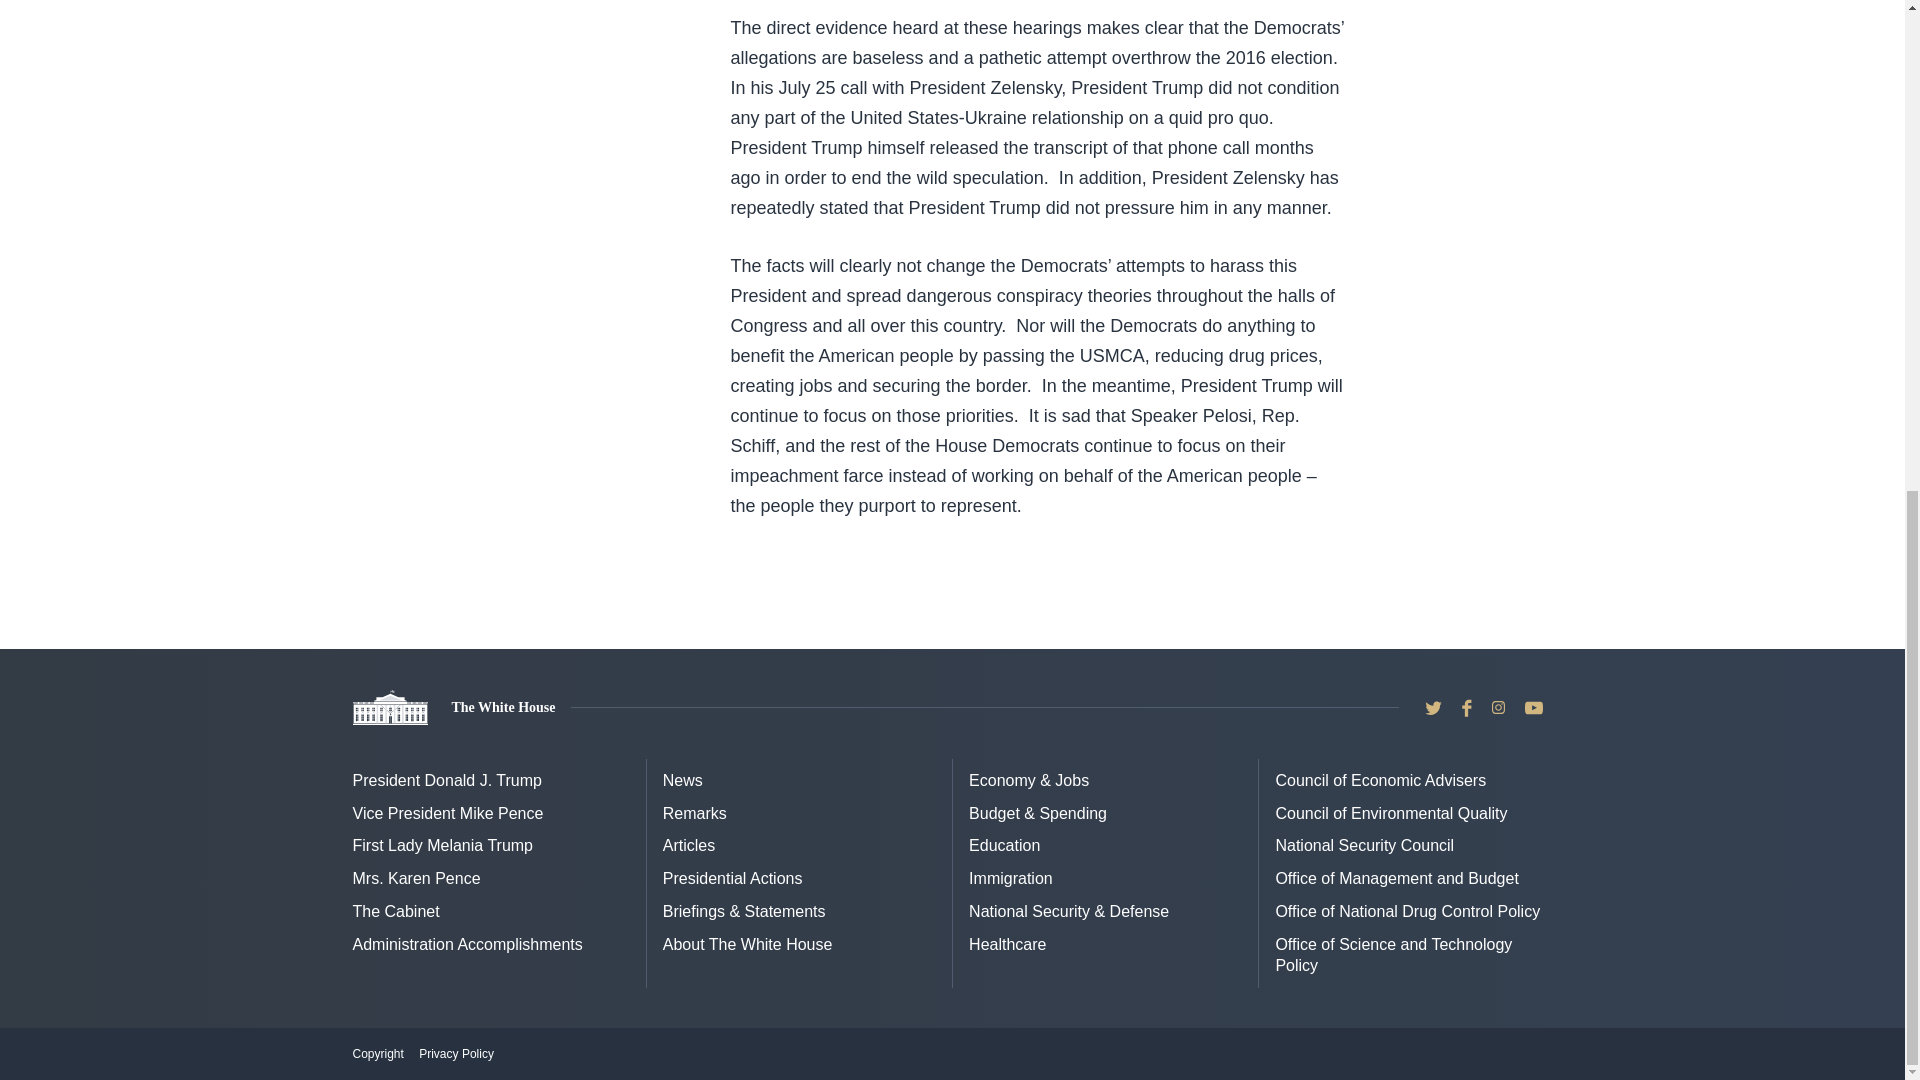  I want to click on Presidential Actions, so click(732, 878).